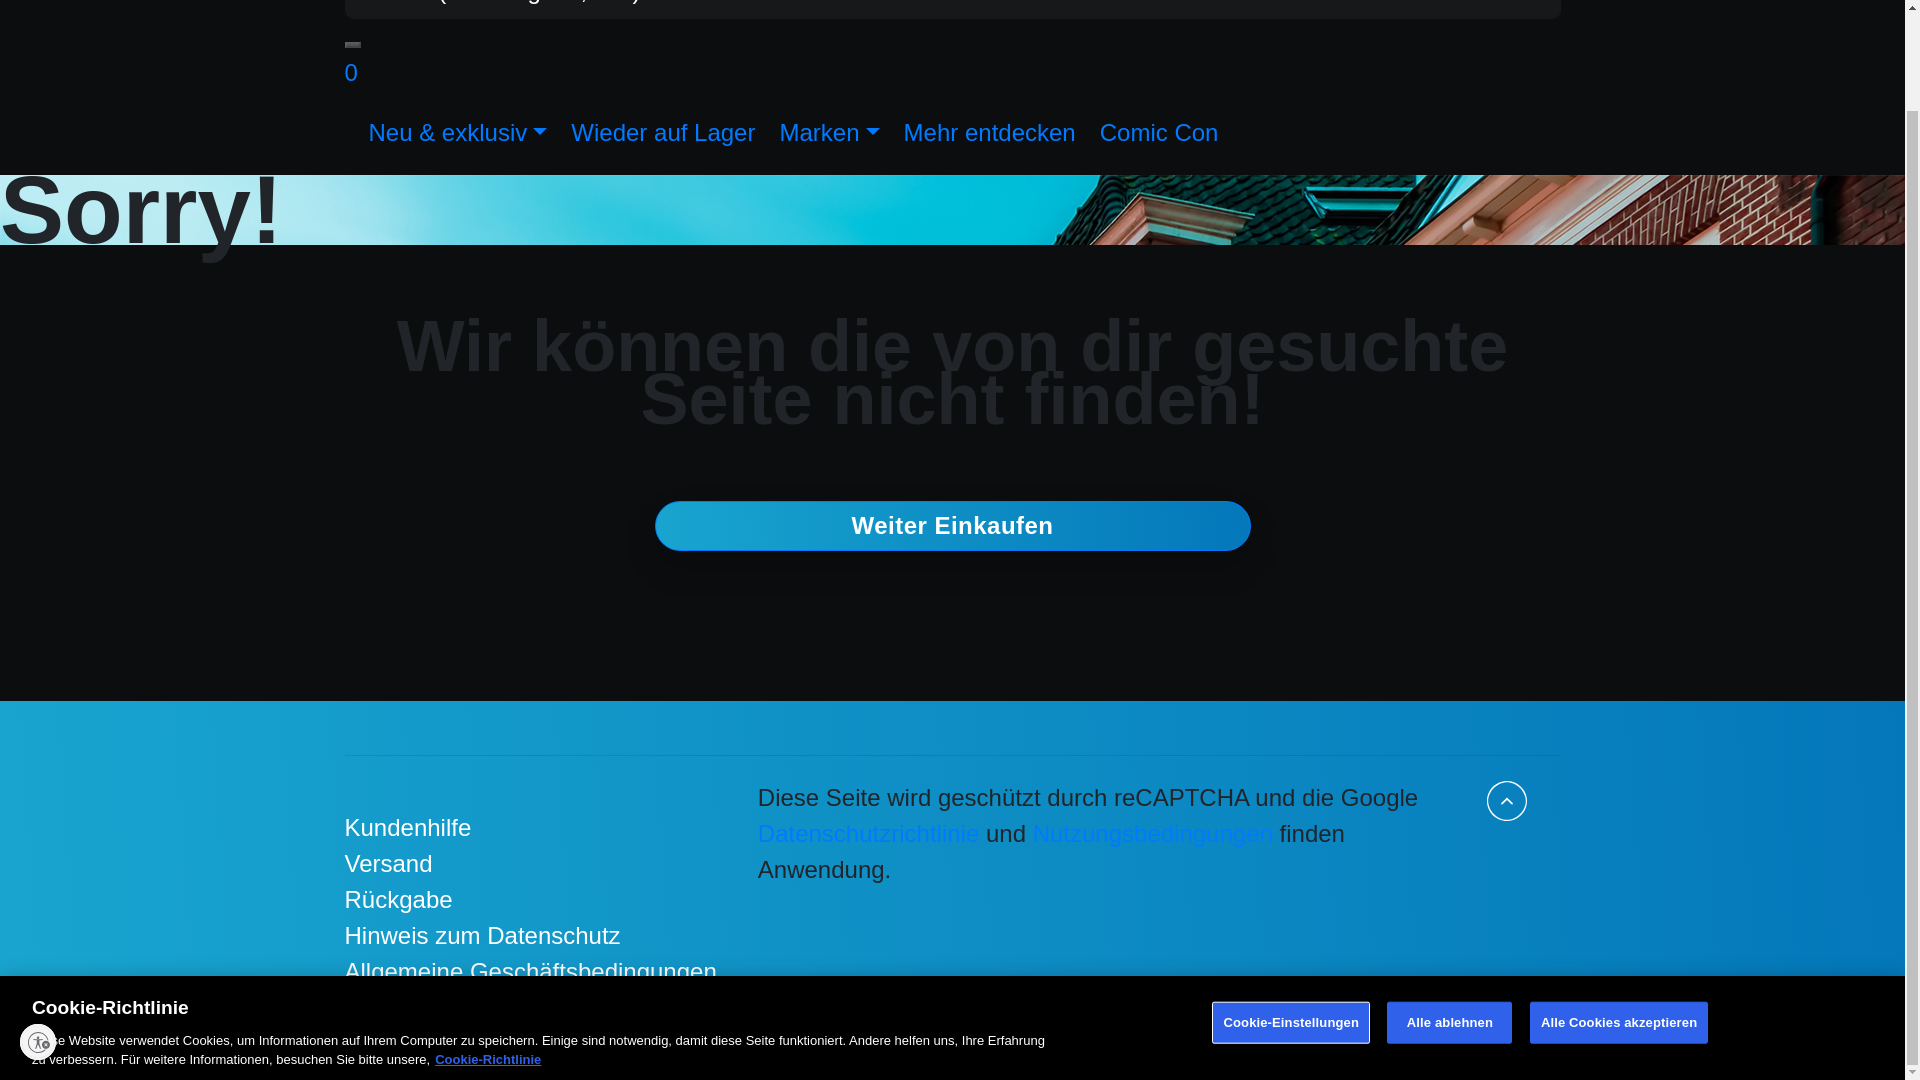  I want to click on Hoch, so click(1506, 800).